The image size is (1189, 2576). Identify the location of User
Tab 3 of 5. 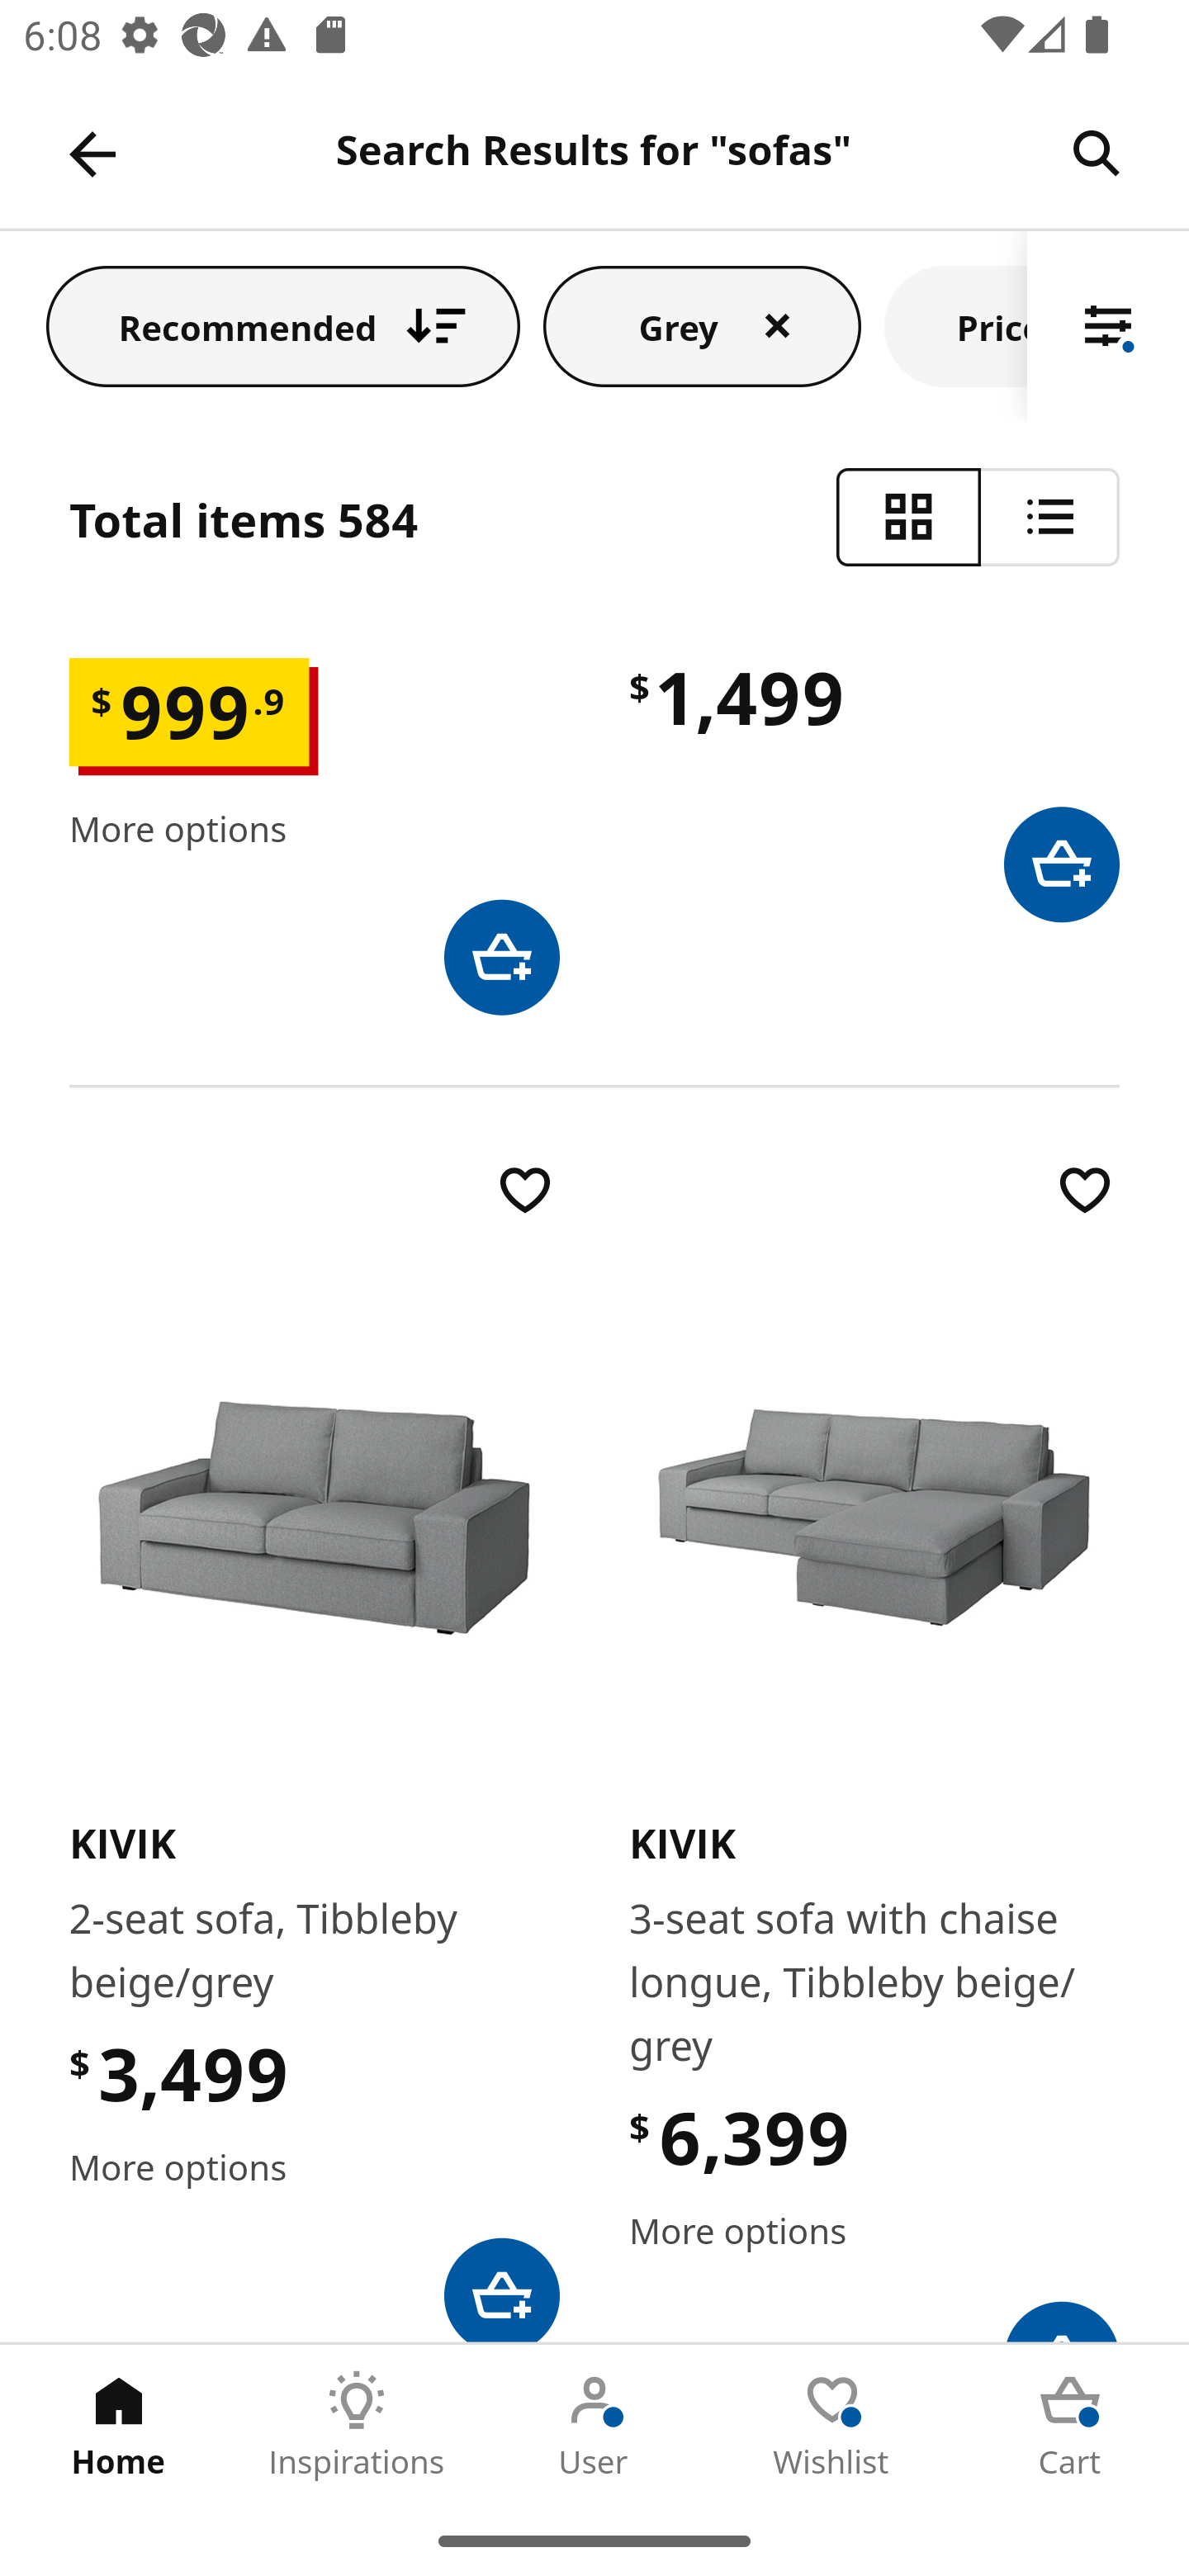
(594, 2425).